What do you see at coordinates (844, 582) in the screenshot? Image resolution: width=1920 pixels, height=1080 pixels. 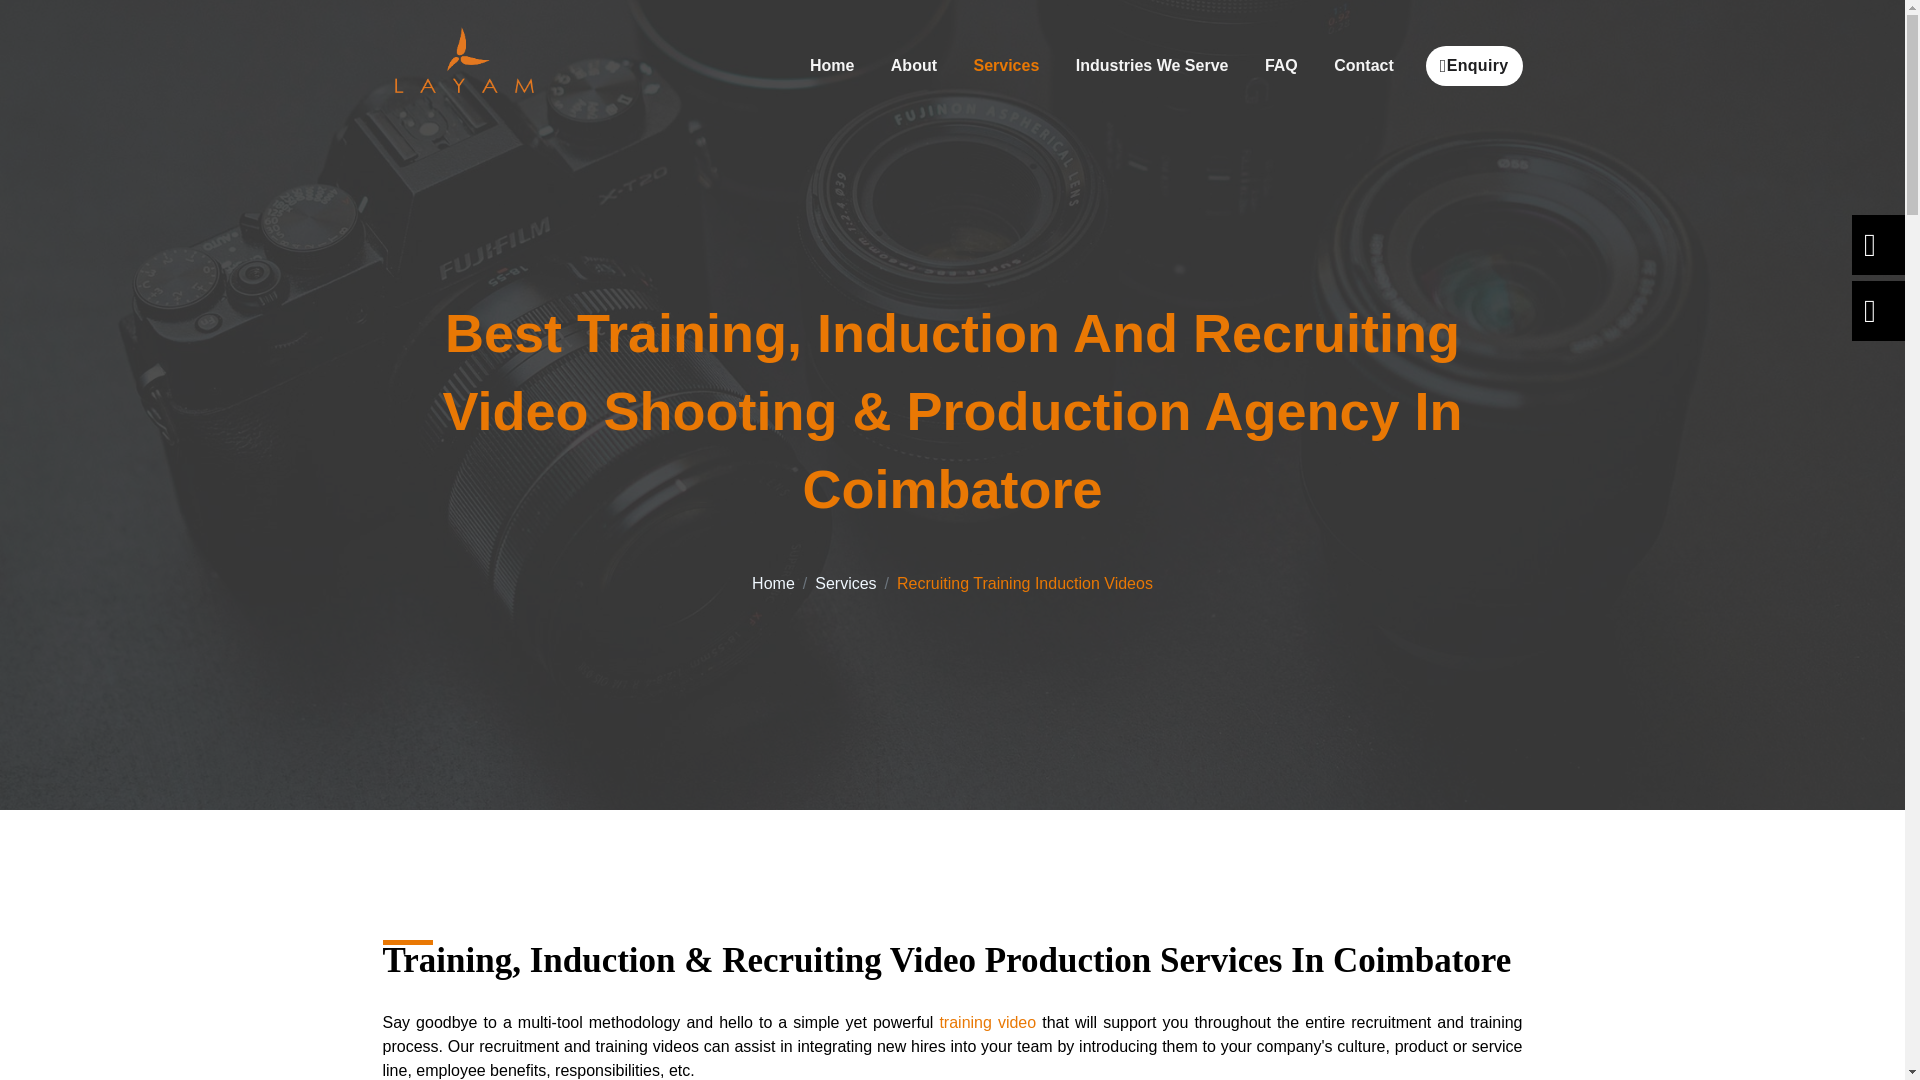 I see `Services` at bounding box center [844, 582].